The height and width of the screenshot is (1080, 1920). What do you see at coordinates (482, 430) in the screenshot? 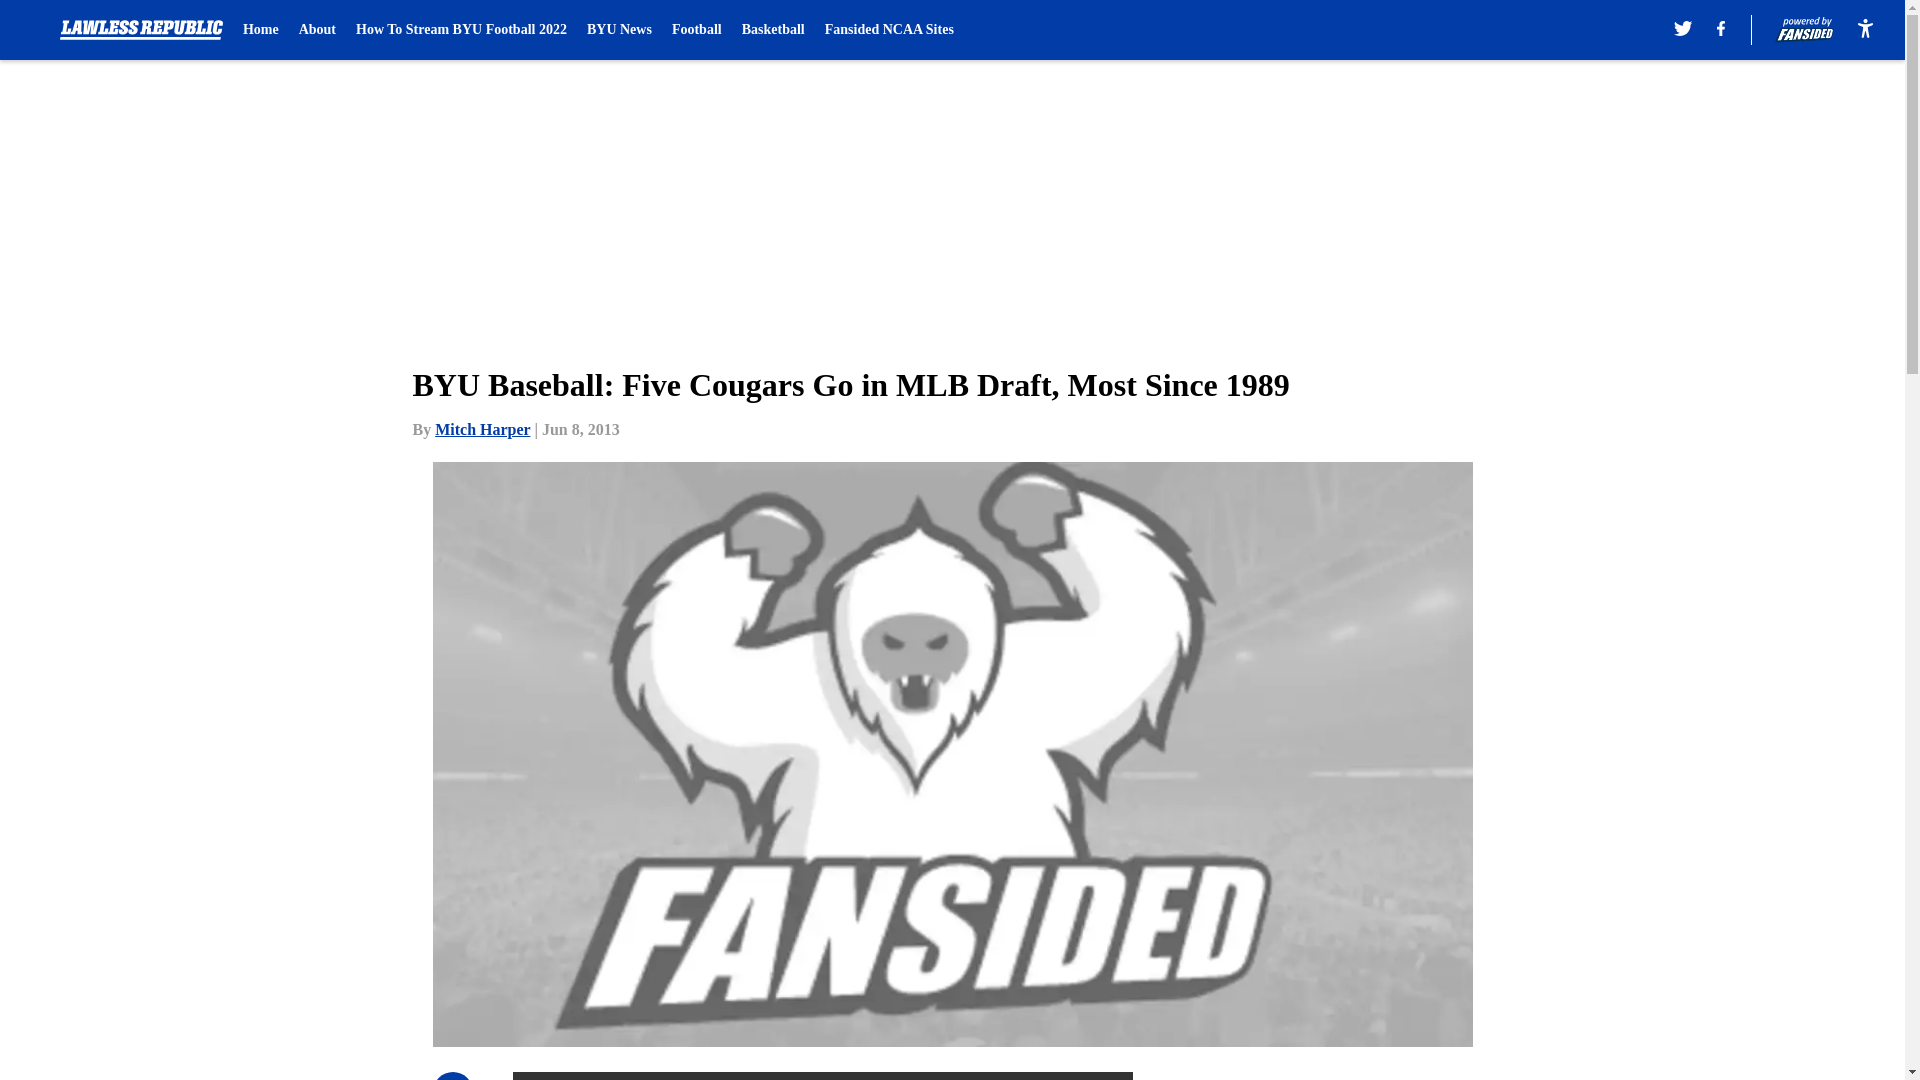
I see `Mitch Harper` at bounding box center [482, 430].